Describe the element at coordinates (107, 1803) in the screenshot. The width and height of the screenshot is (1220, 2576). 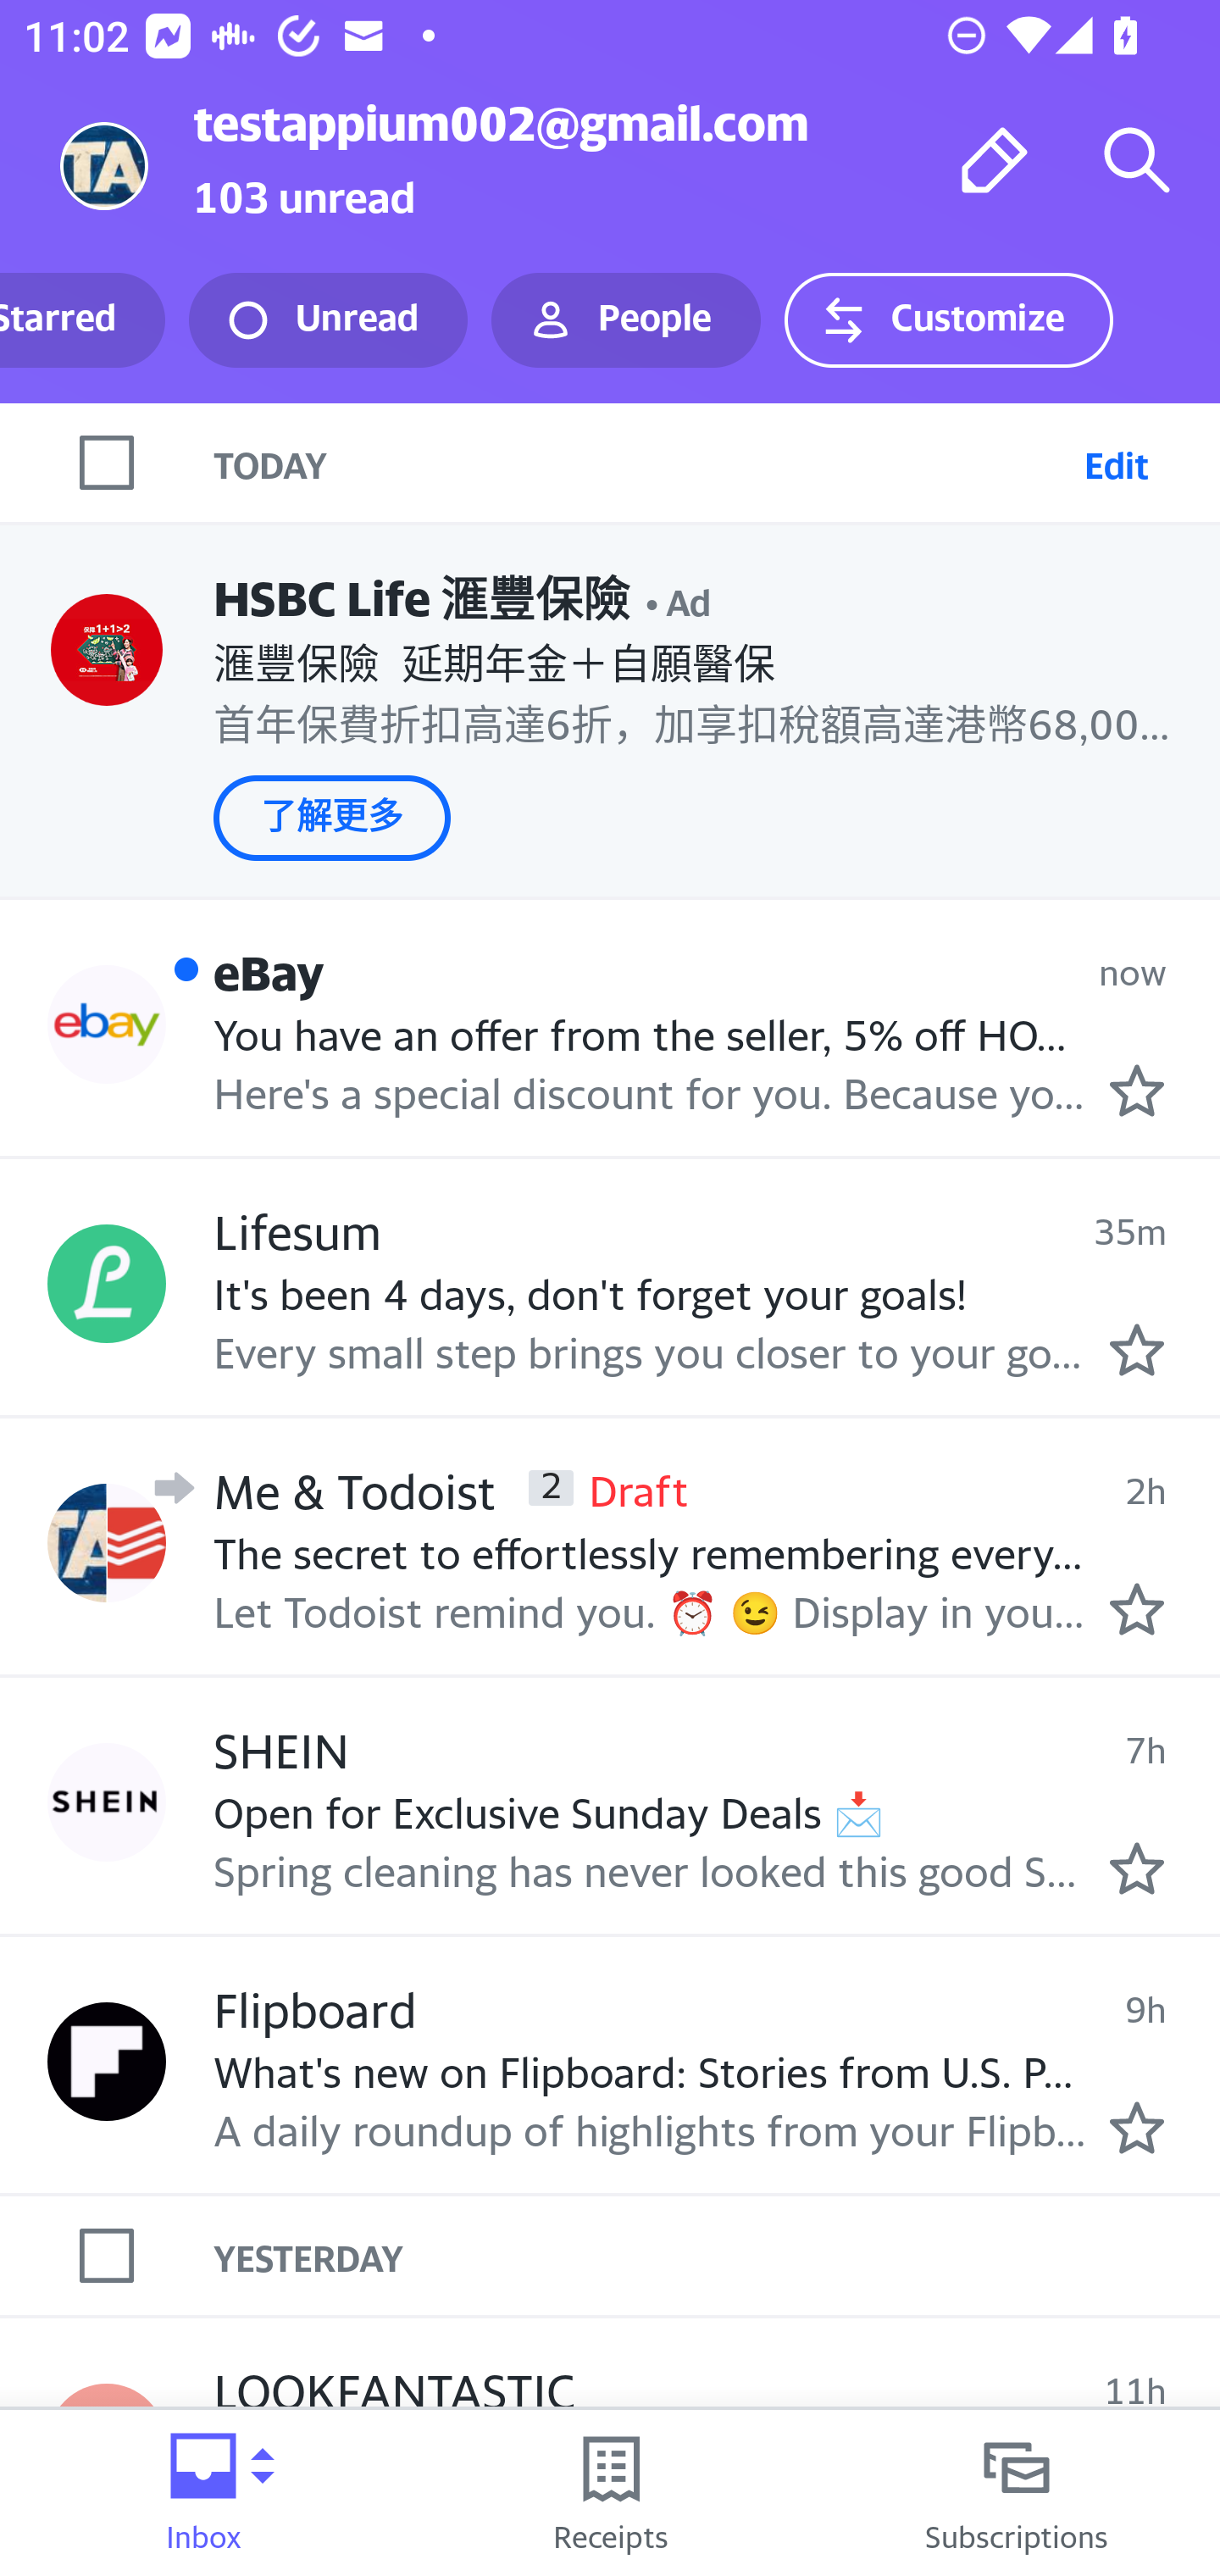
I see `Profile
SHEIN` at that location.